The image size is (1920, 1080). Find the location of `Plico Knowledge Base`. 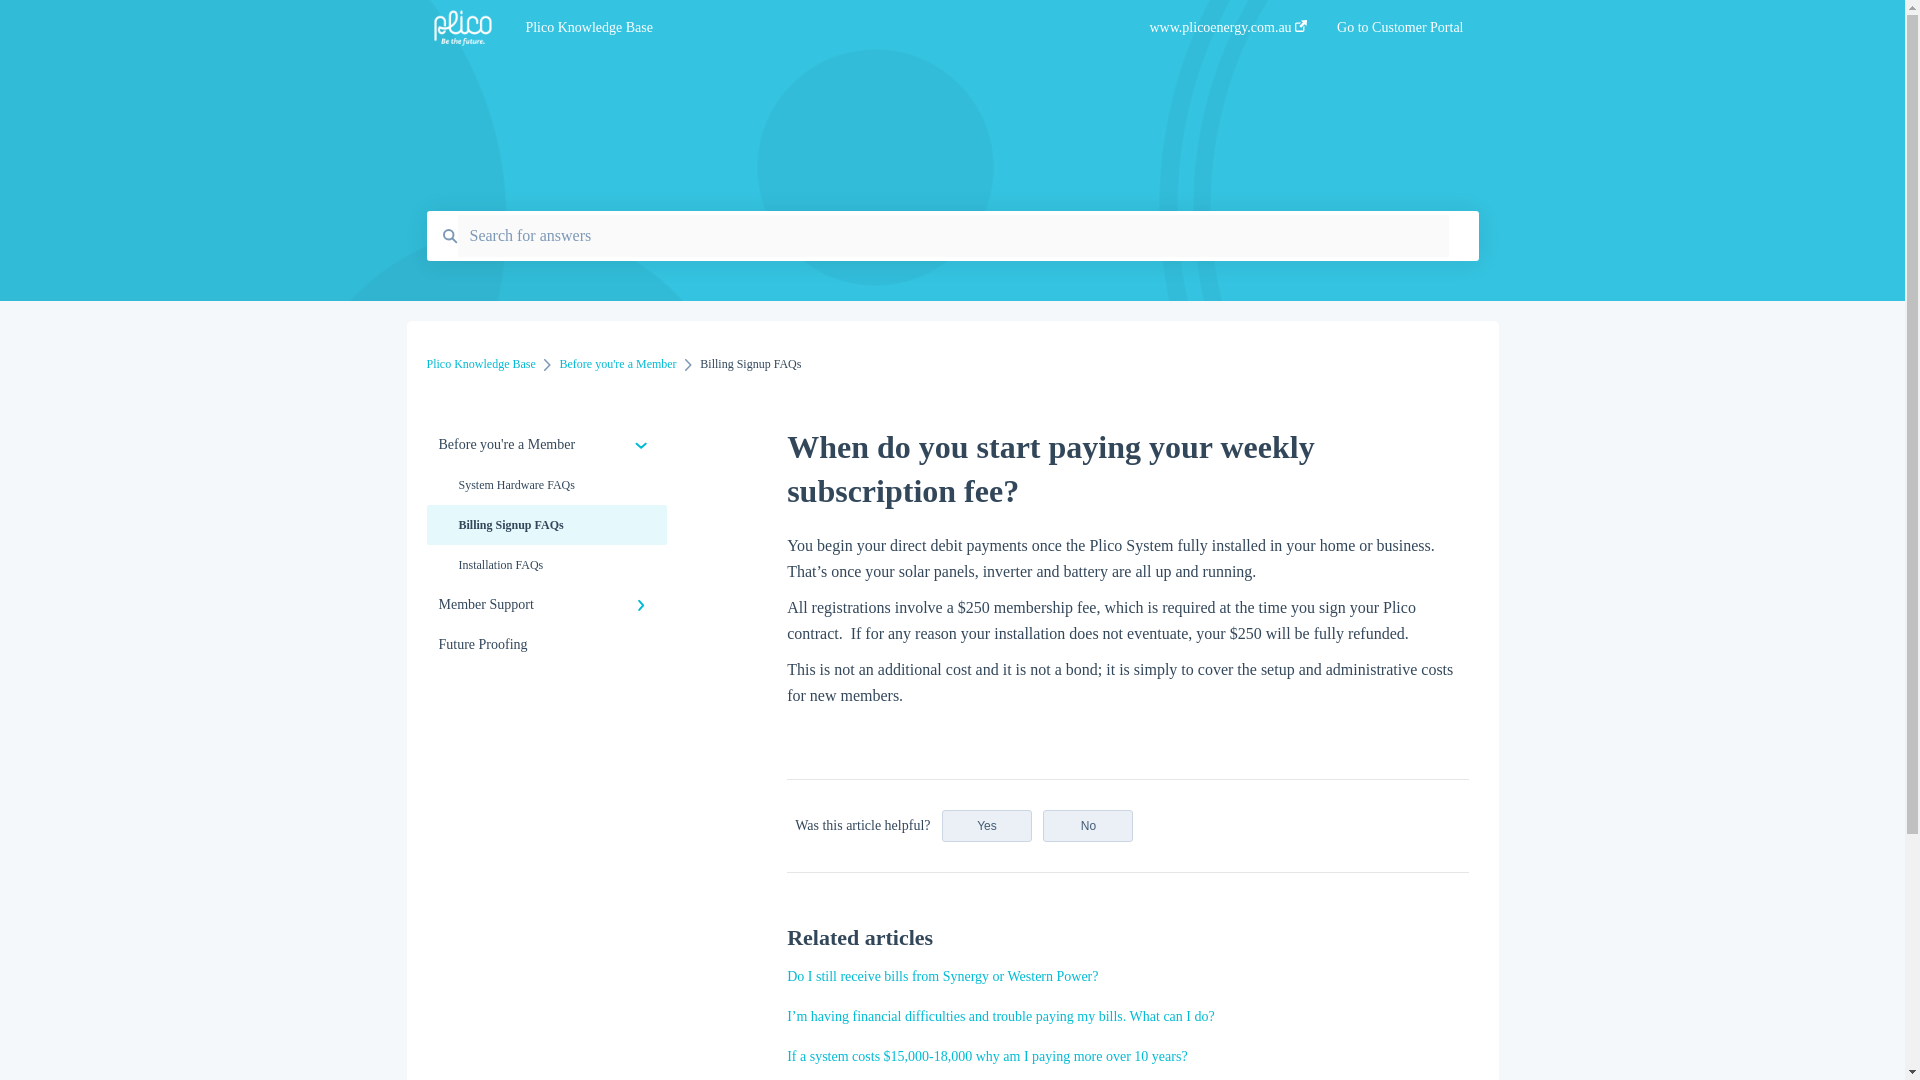

Plico Knowledge Base is located at coordinates (806, 28).